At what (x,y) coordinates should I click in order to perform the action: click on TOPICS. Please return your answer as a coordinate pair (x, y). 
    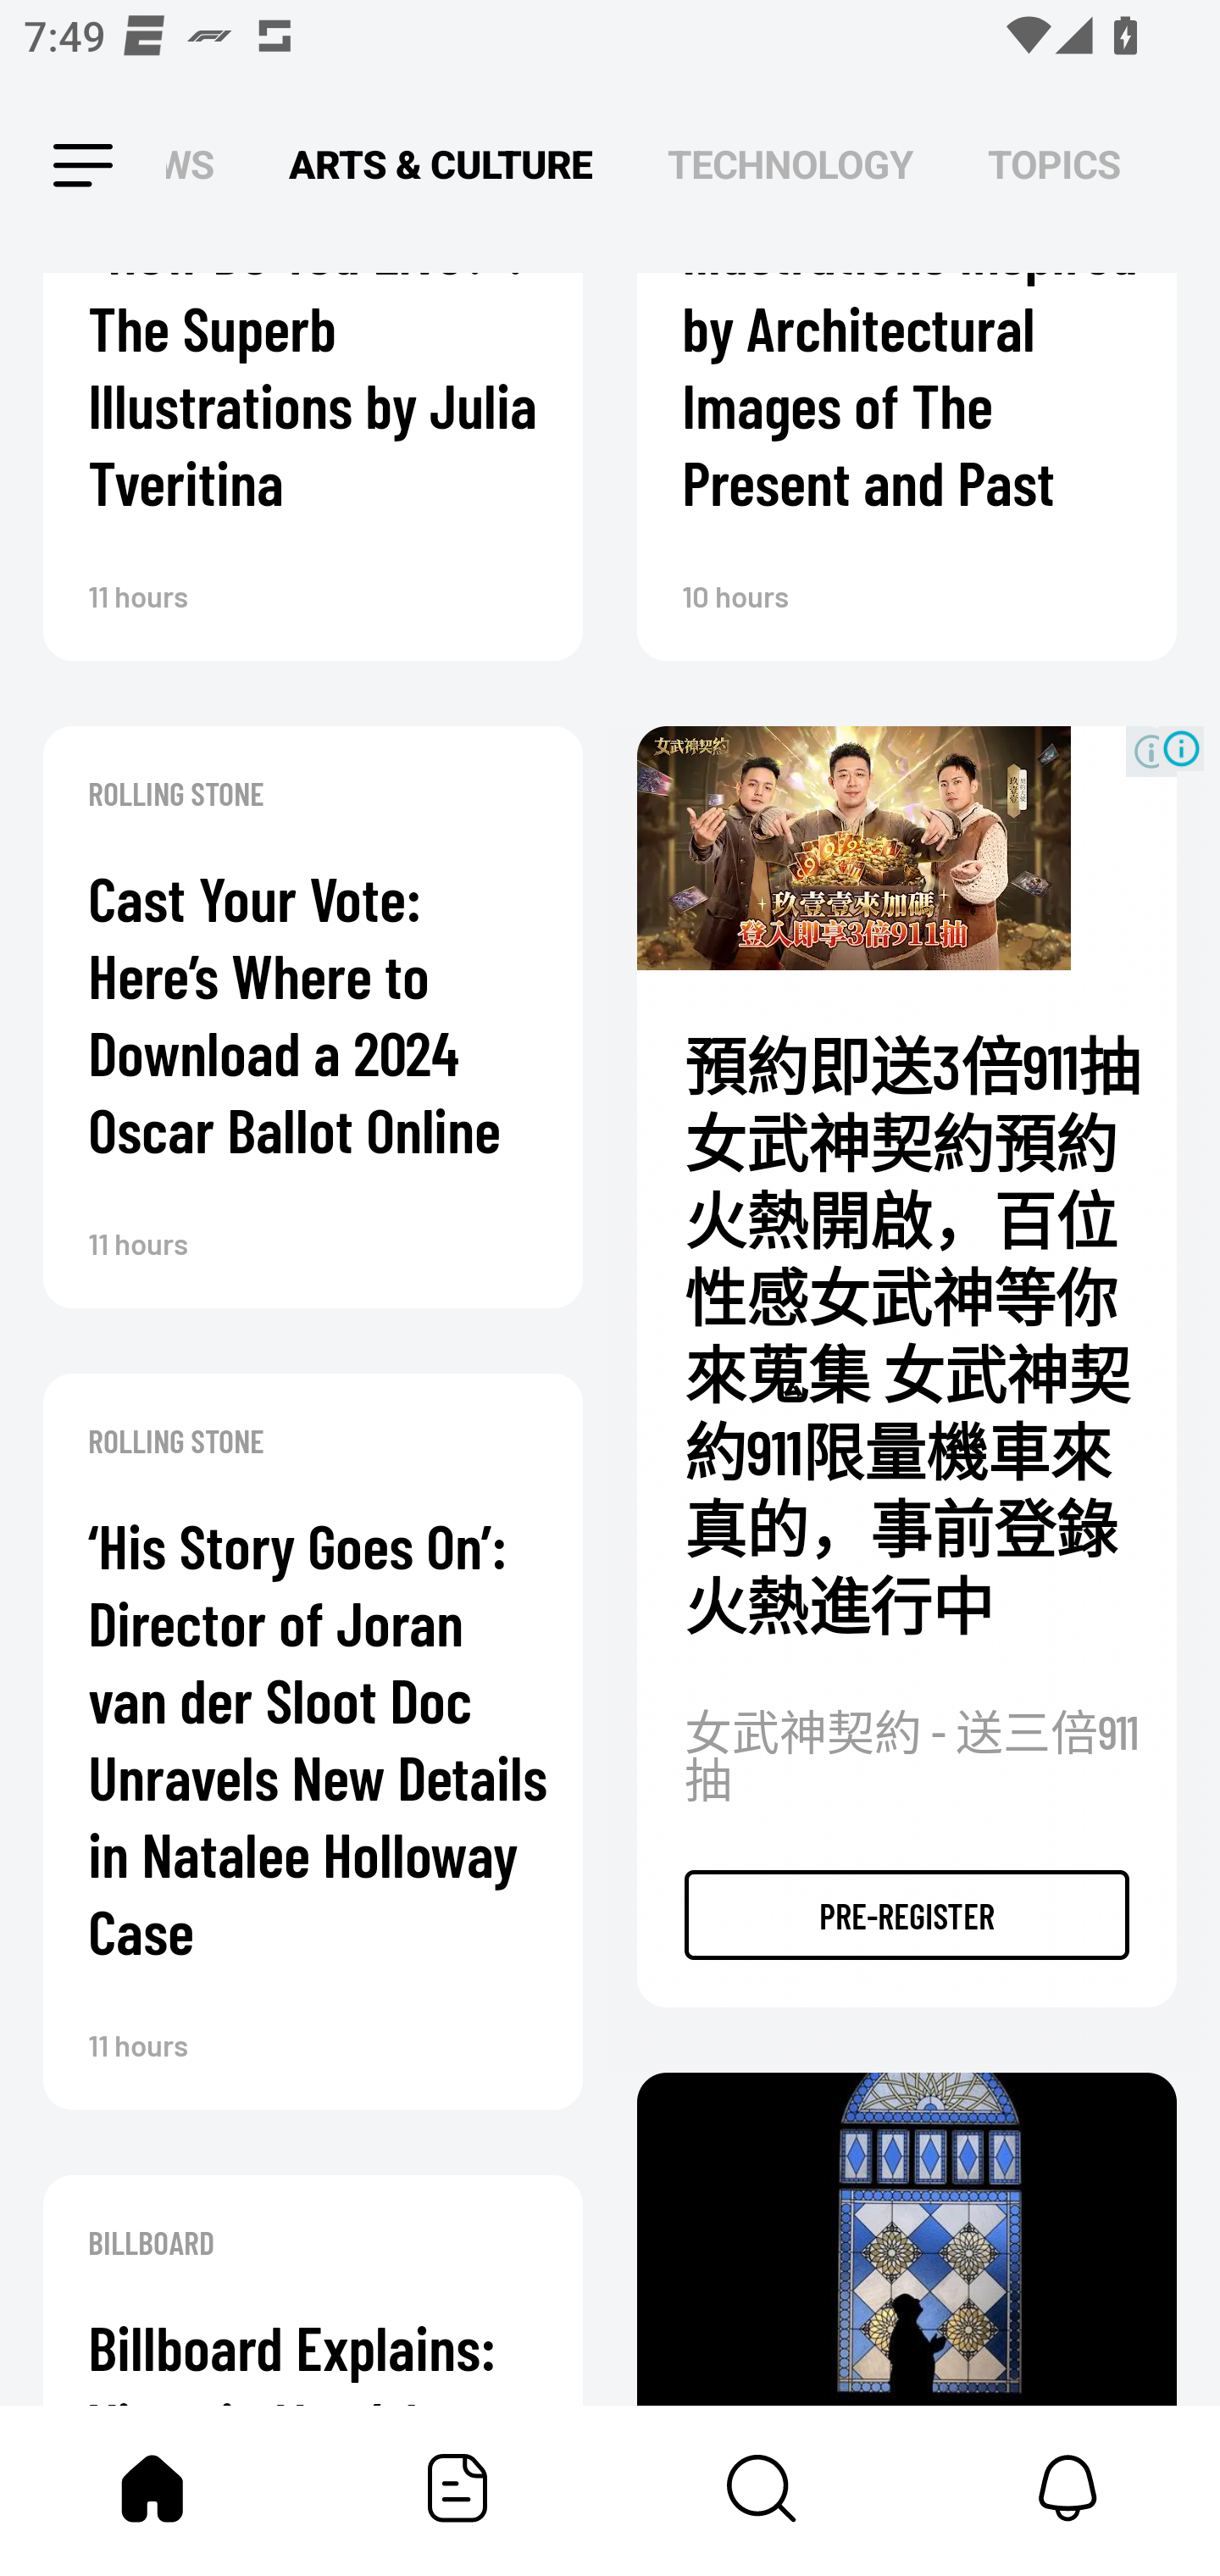
    Looking at the image, I should click on (1054, 166).